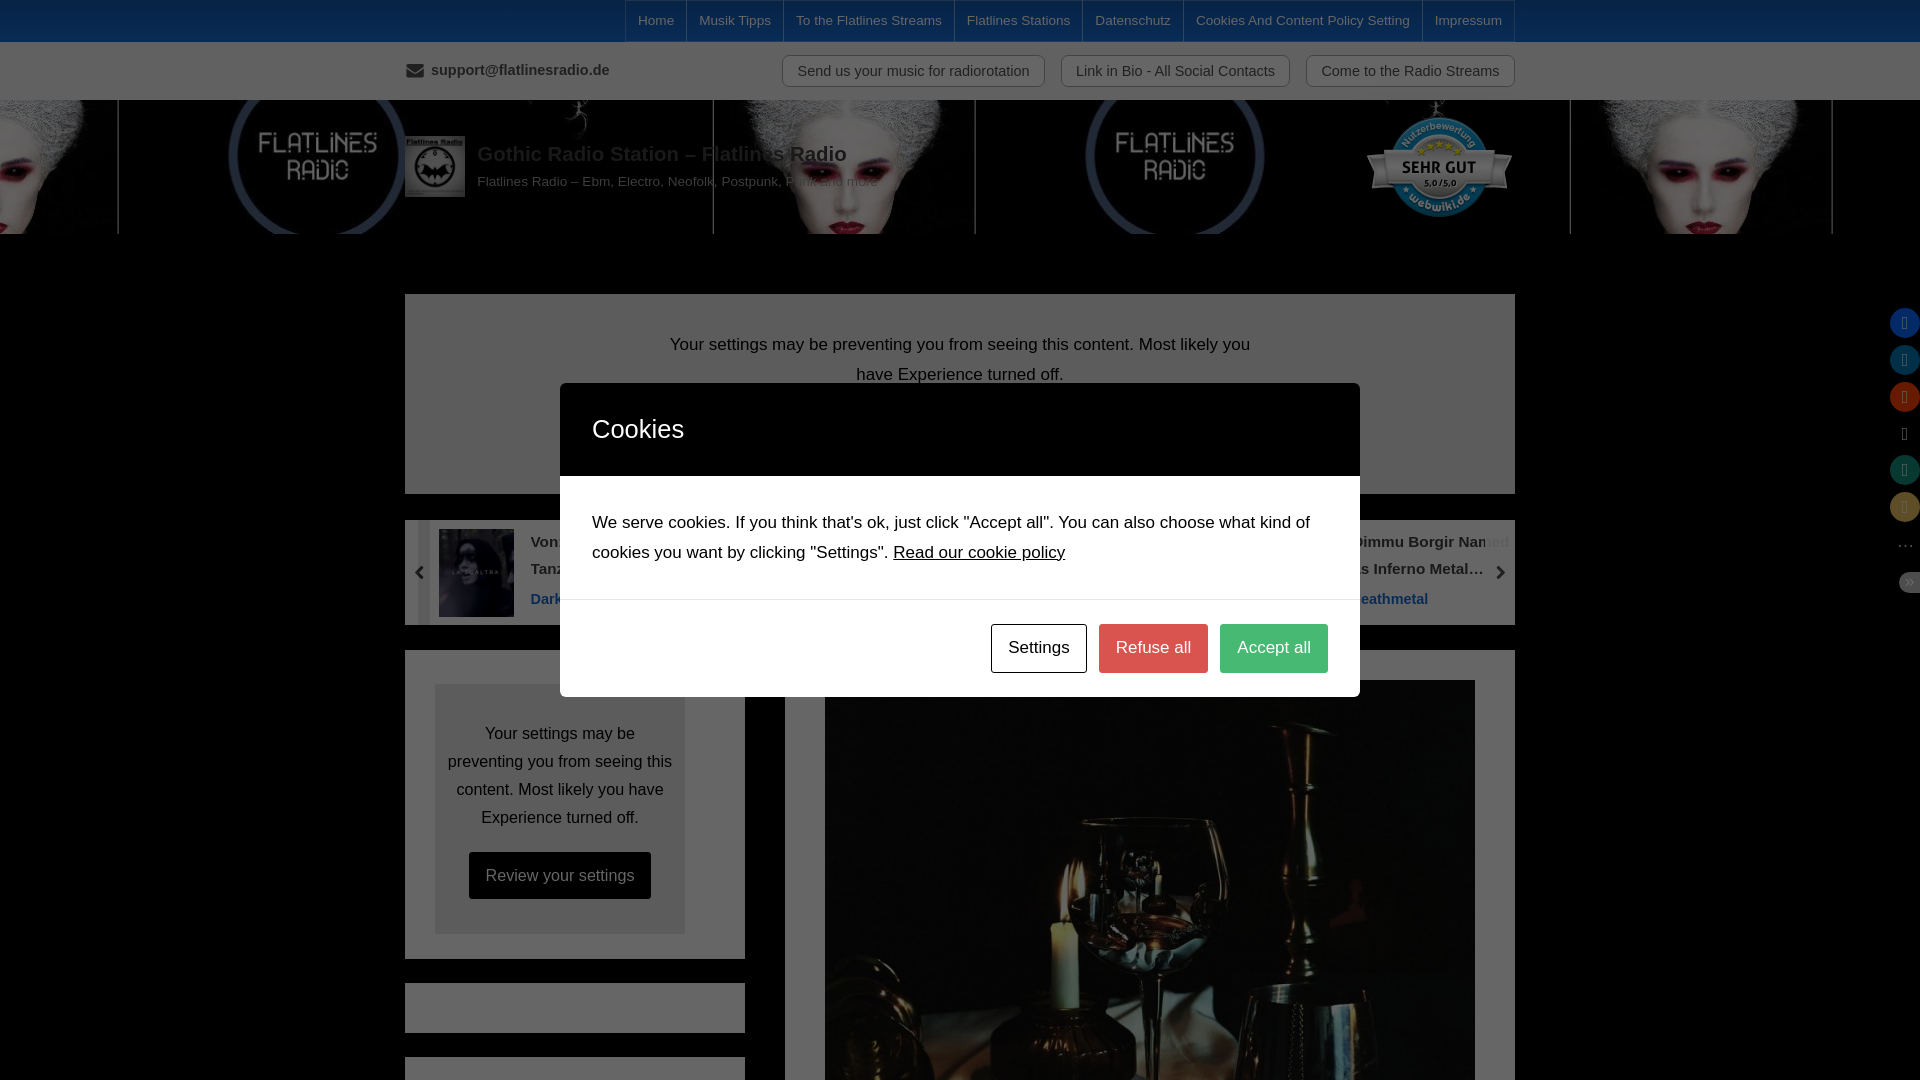  I want to click on To the Flatlines Streams, so click(869, 21).